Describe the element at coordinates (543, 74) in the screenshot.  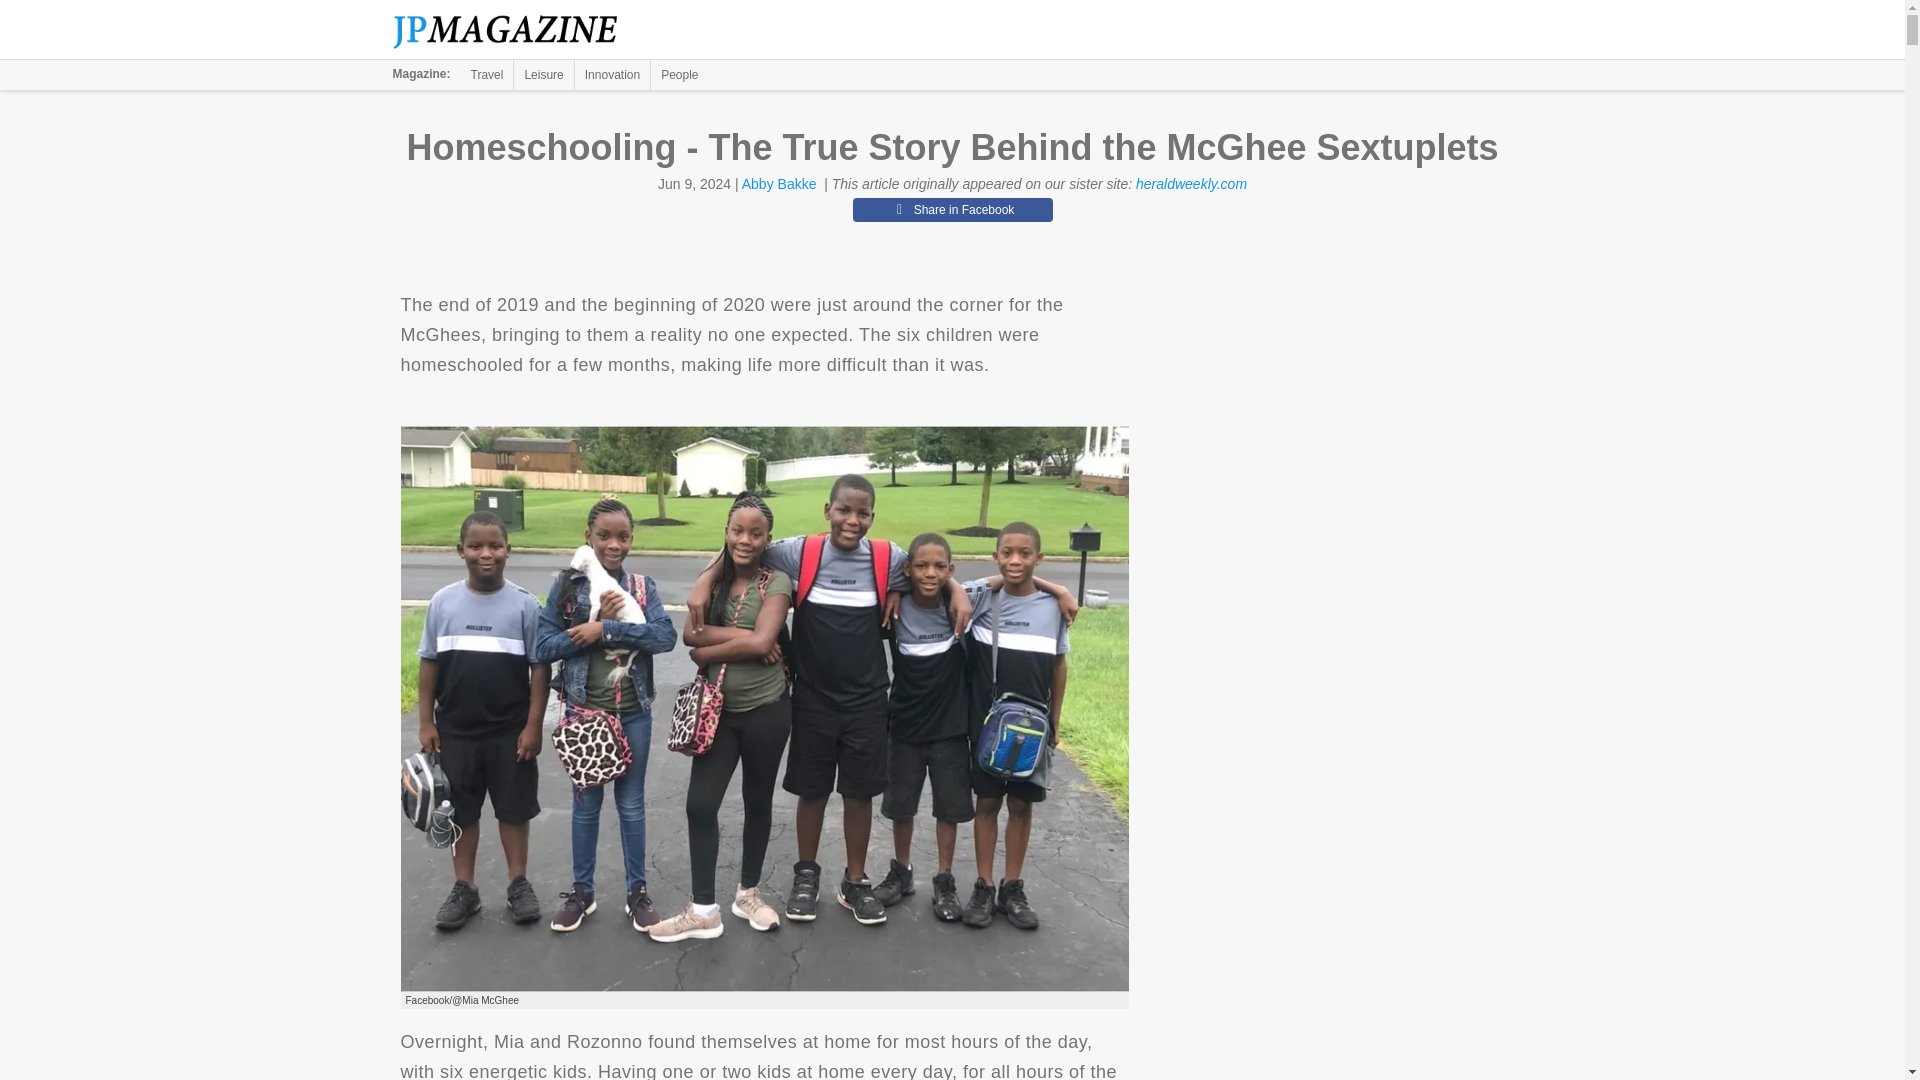
I see `Leisure` at that location.